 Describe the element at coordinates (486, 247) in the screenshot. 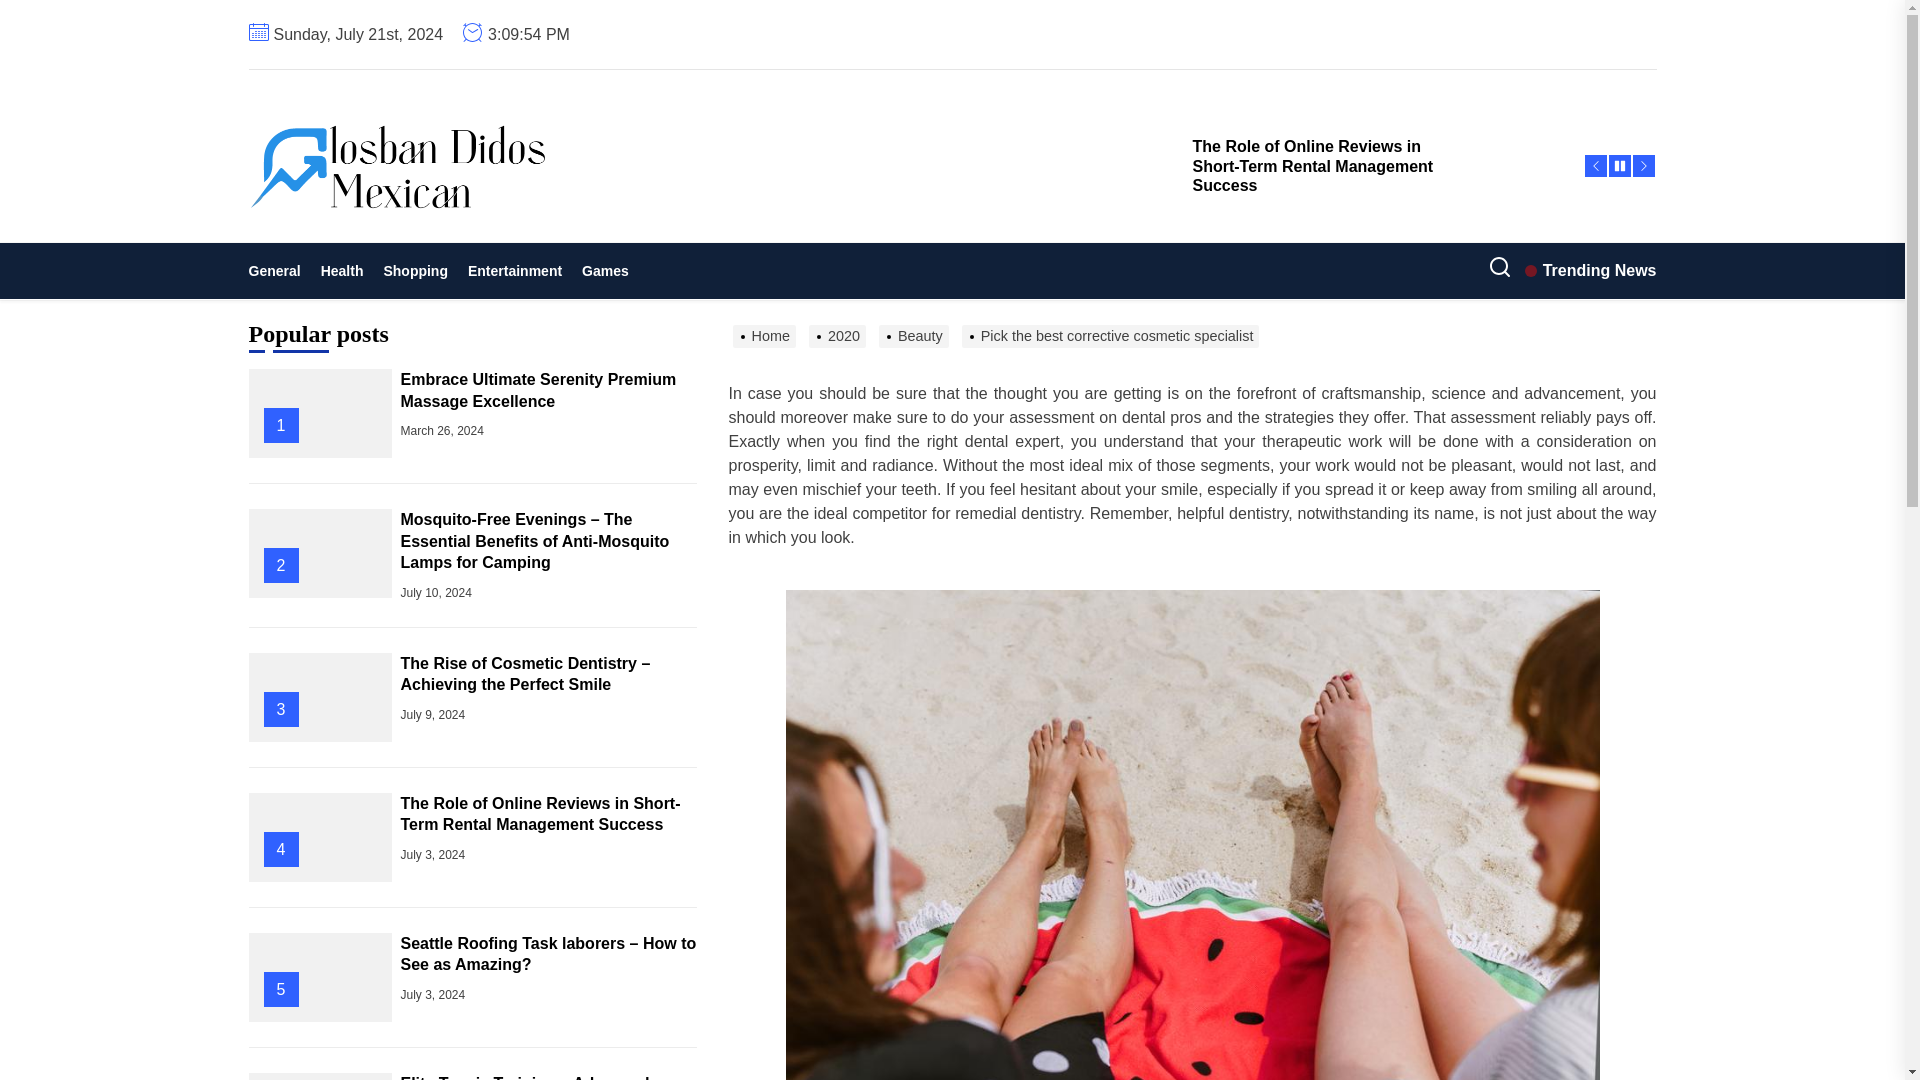

I see `PHYSICAL FITNESS` at that location.